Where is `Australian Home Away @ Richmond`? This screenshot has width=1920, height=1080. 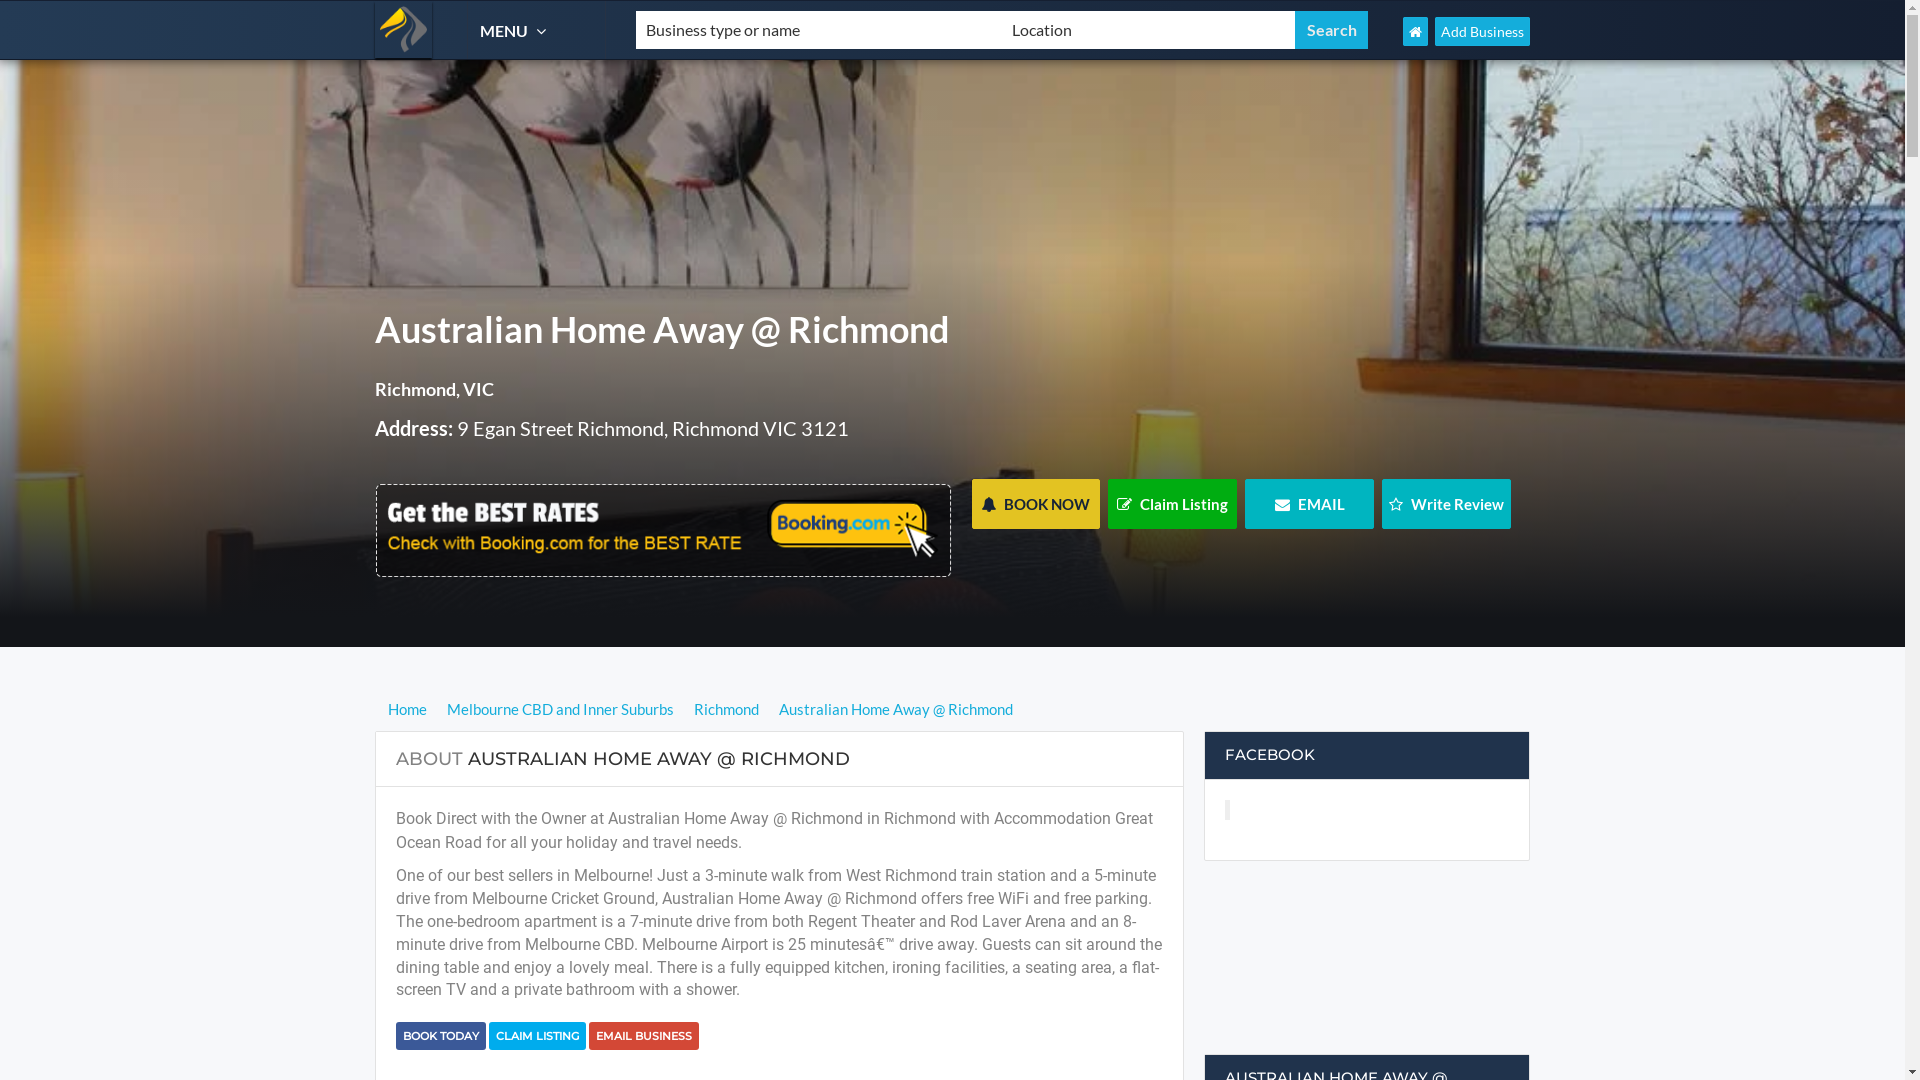 Australian Home Away @ Richmond is located at coordinates (664, 338).